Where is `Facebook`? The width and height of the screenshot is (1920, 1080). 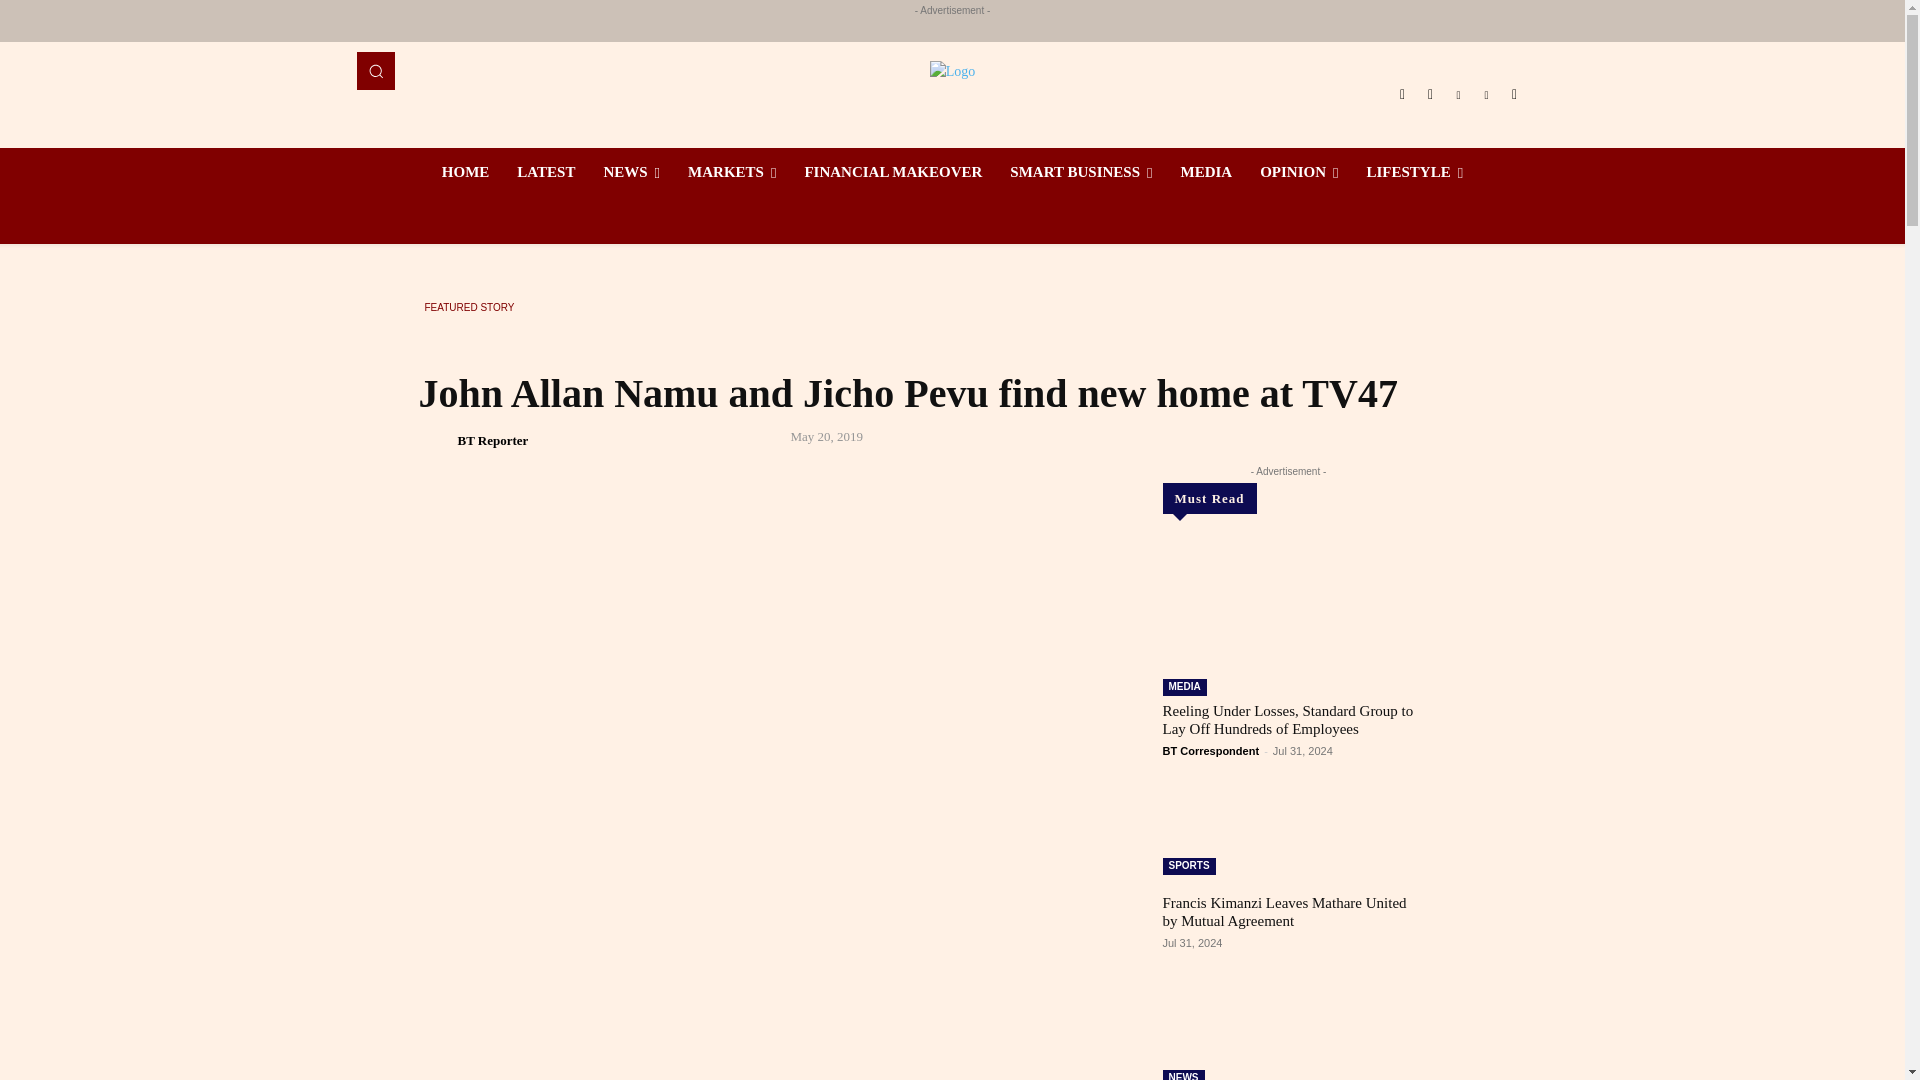 Facebook is located at coordinates (1402, 95).